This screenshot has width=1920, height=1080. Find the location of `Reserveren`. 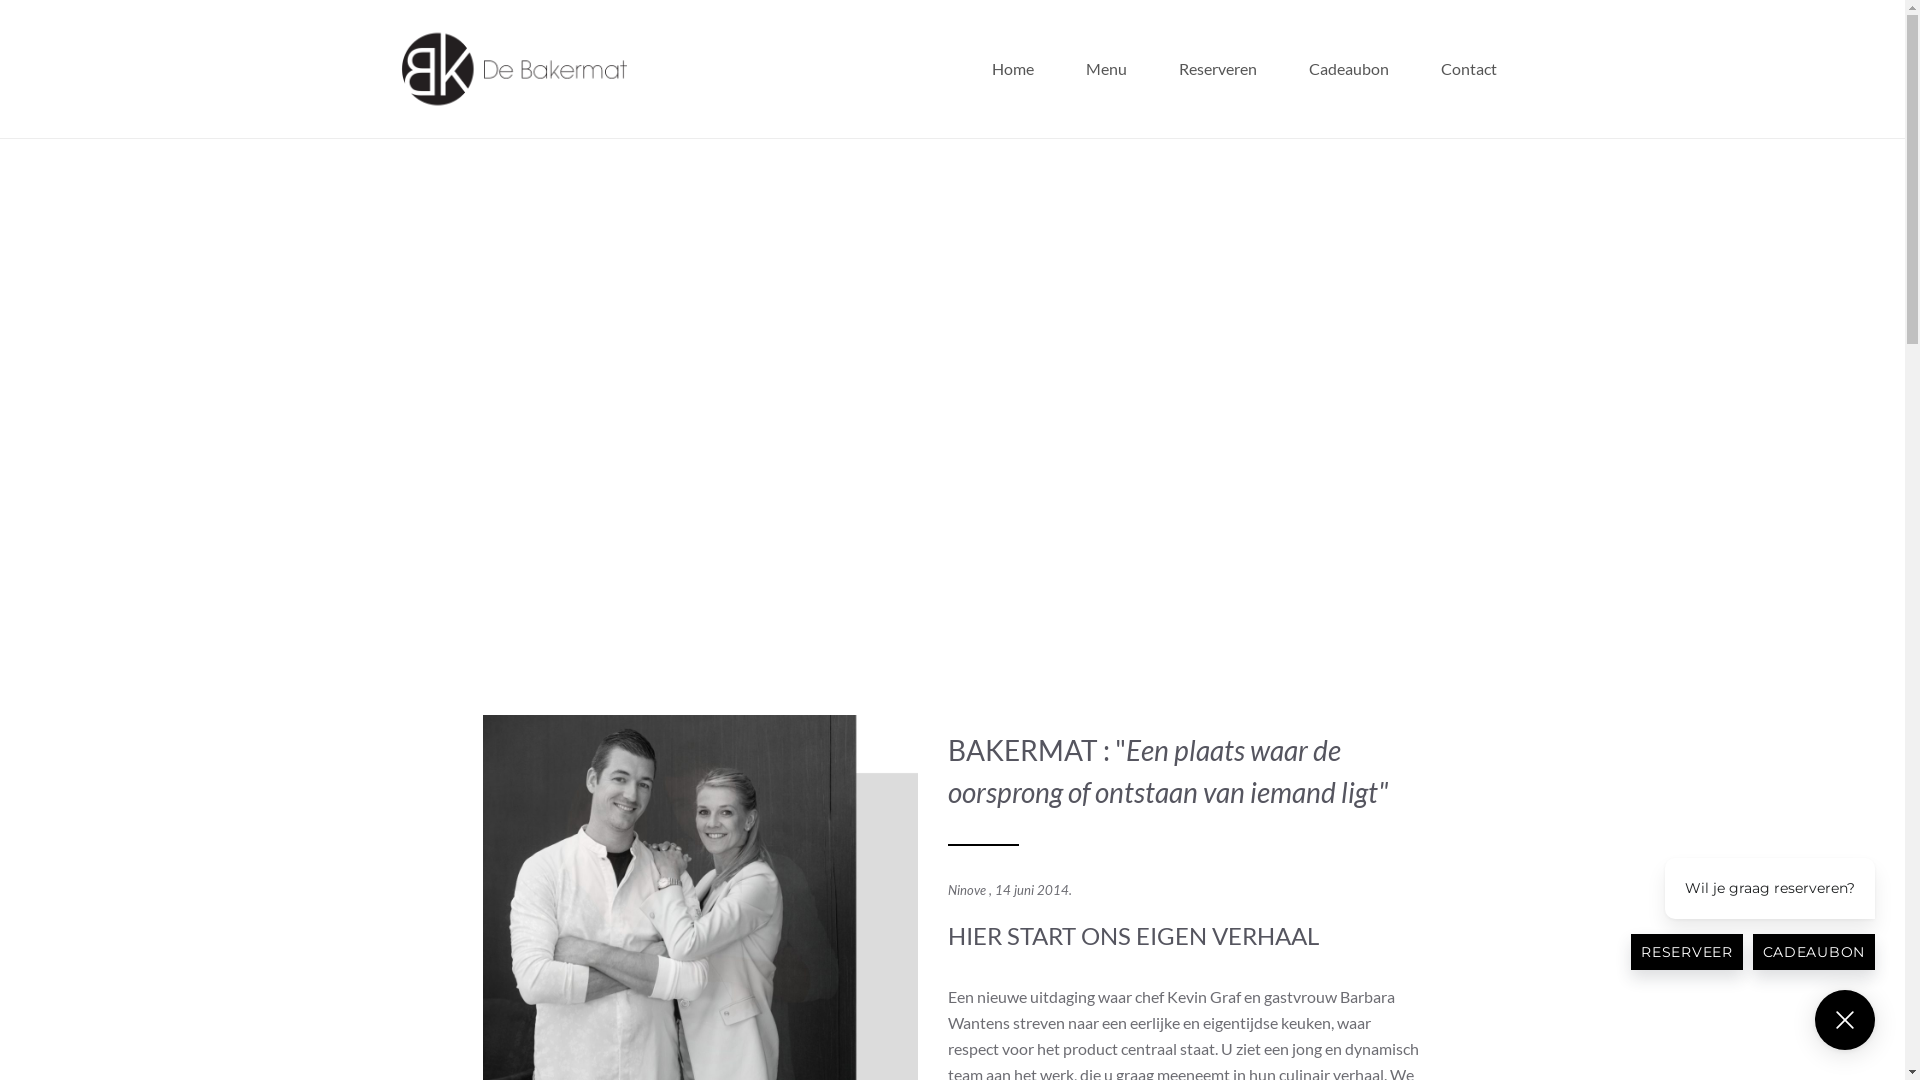

Reserveren is located at coordinates (1217, 69).